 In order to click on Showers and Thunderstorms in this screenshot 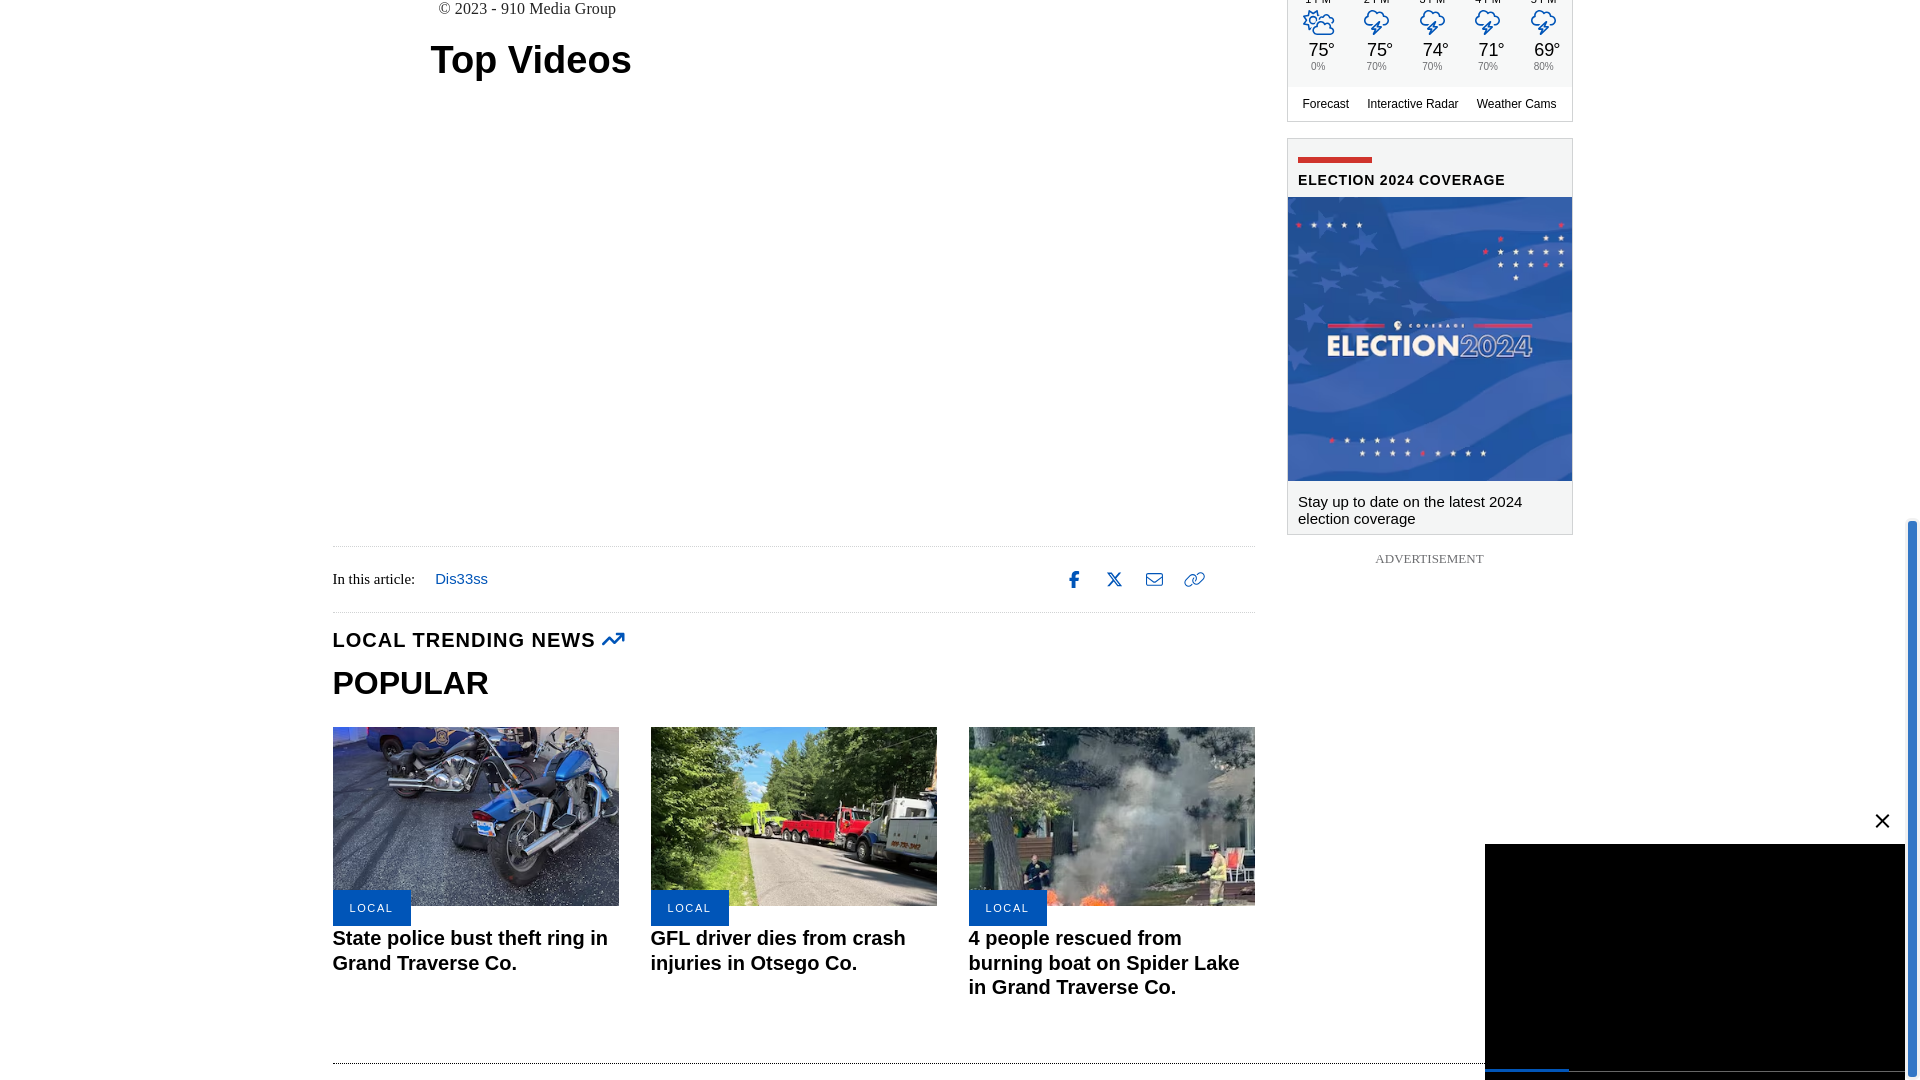, I will do `click(1376, 28)`.